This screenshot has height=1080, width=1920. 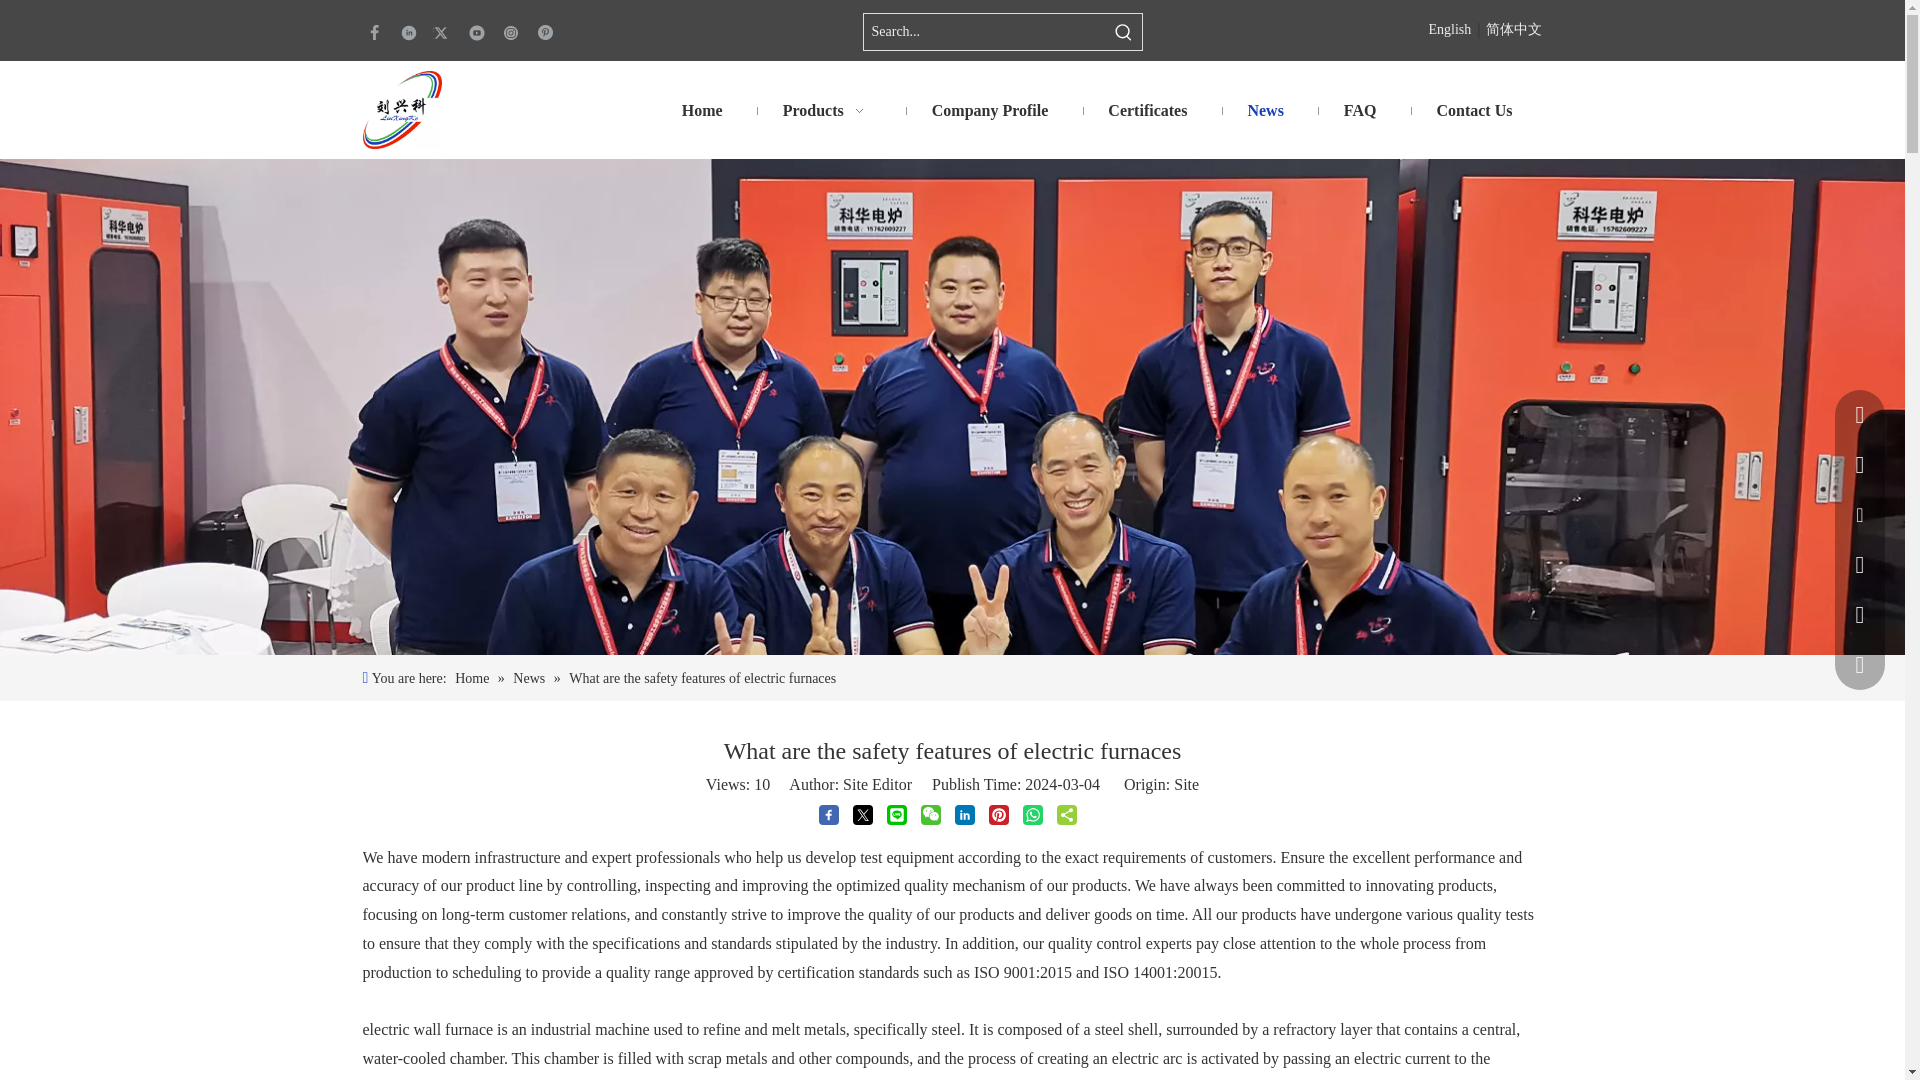 I want to click on Youtube, so click(x=476, y=32).